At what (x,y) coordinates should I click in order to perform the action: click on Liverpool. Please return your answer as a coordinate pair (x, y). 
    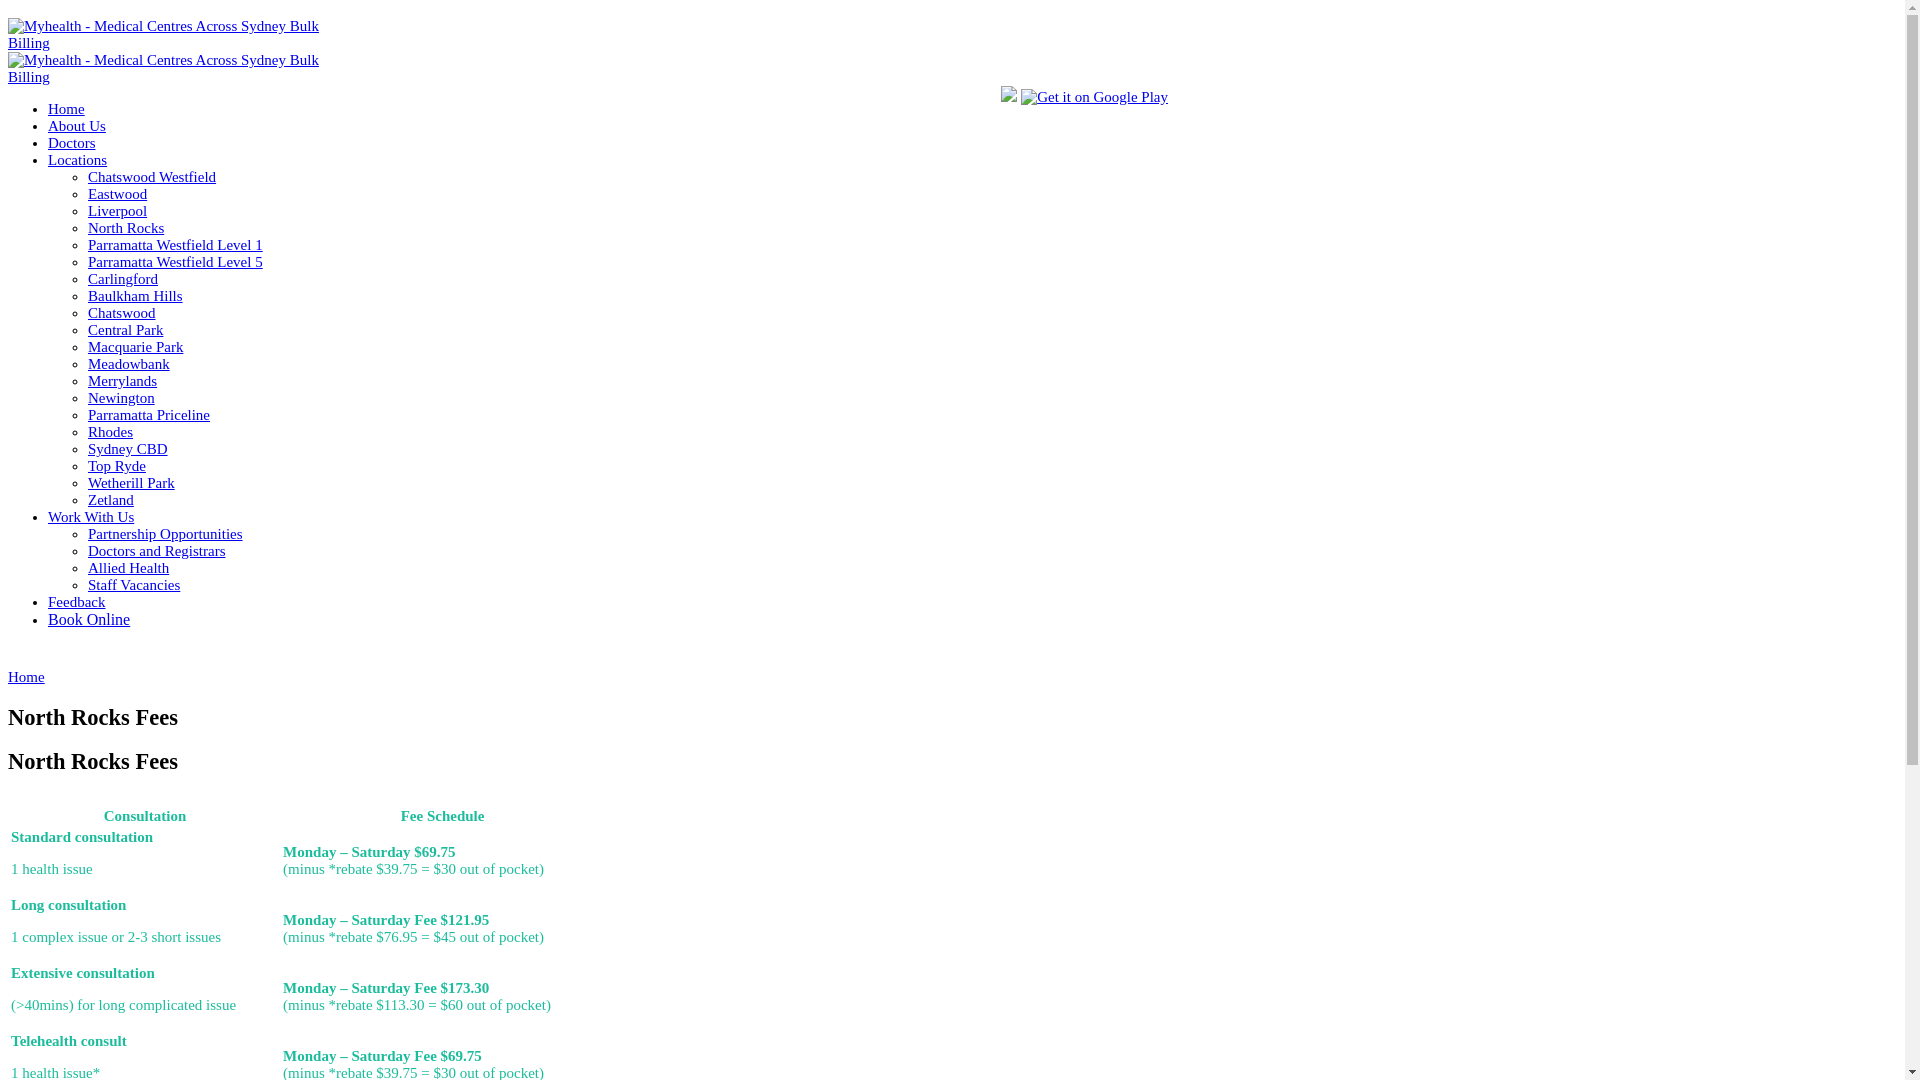
    Looking at the image, I should click on (118, 211).